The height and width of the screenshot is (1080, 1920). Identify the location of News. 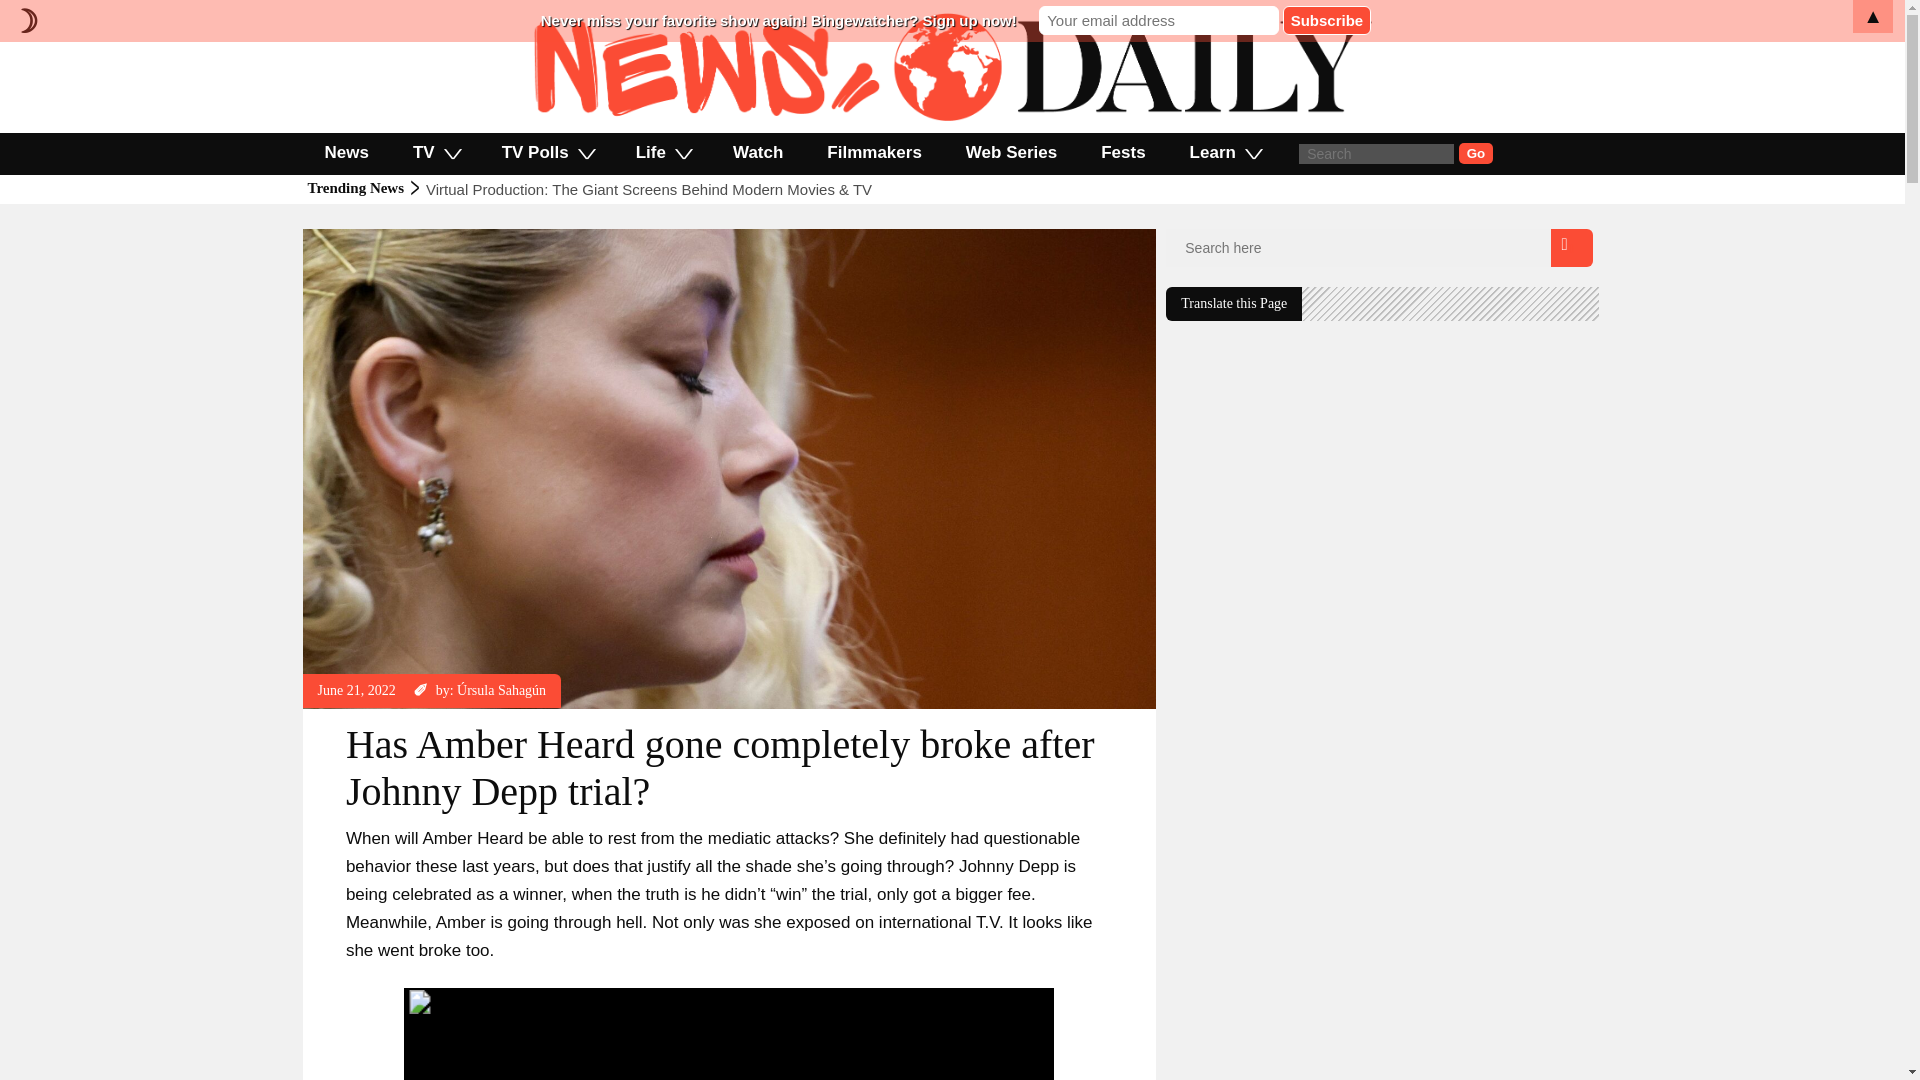
(345, 152).